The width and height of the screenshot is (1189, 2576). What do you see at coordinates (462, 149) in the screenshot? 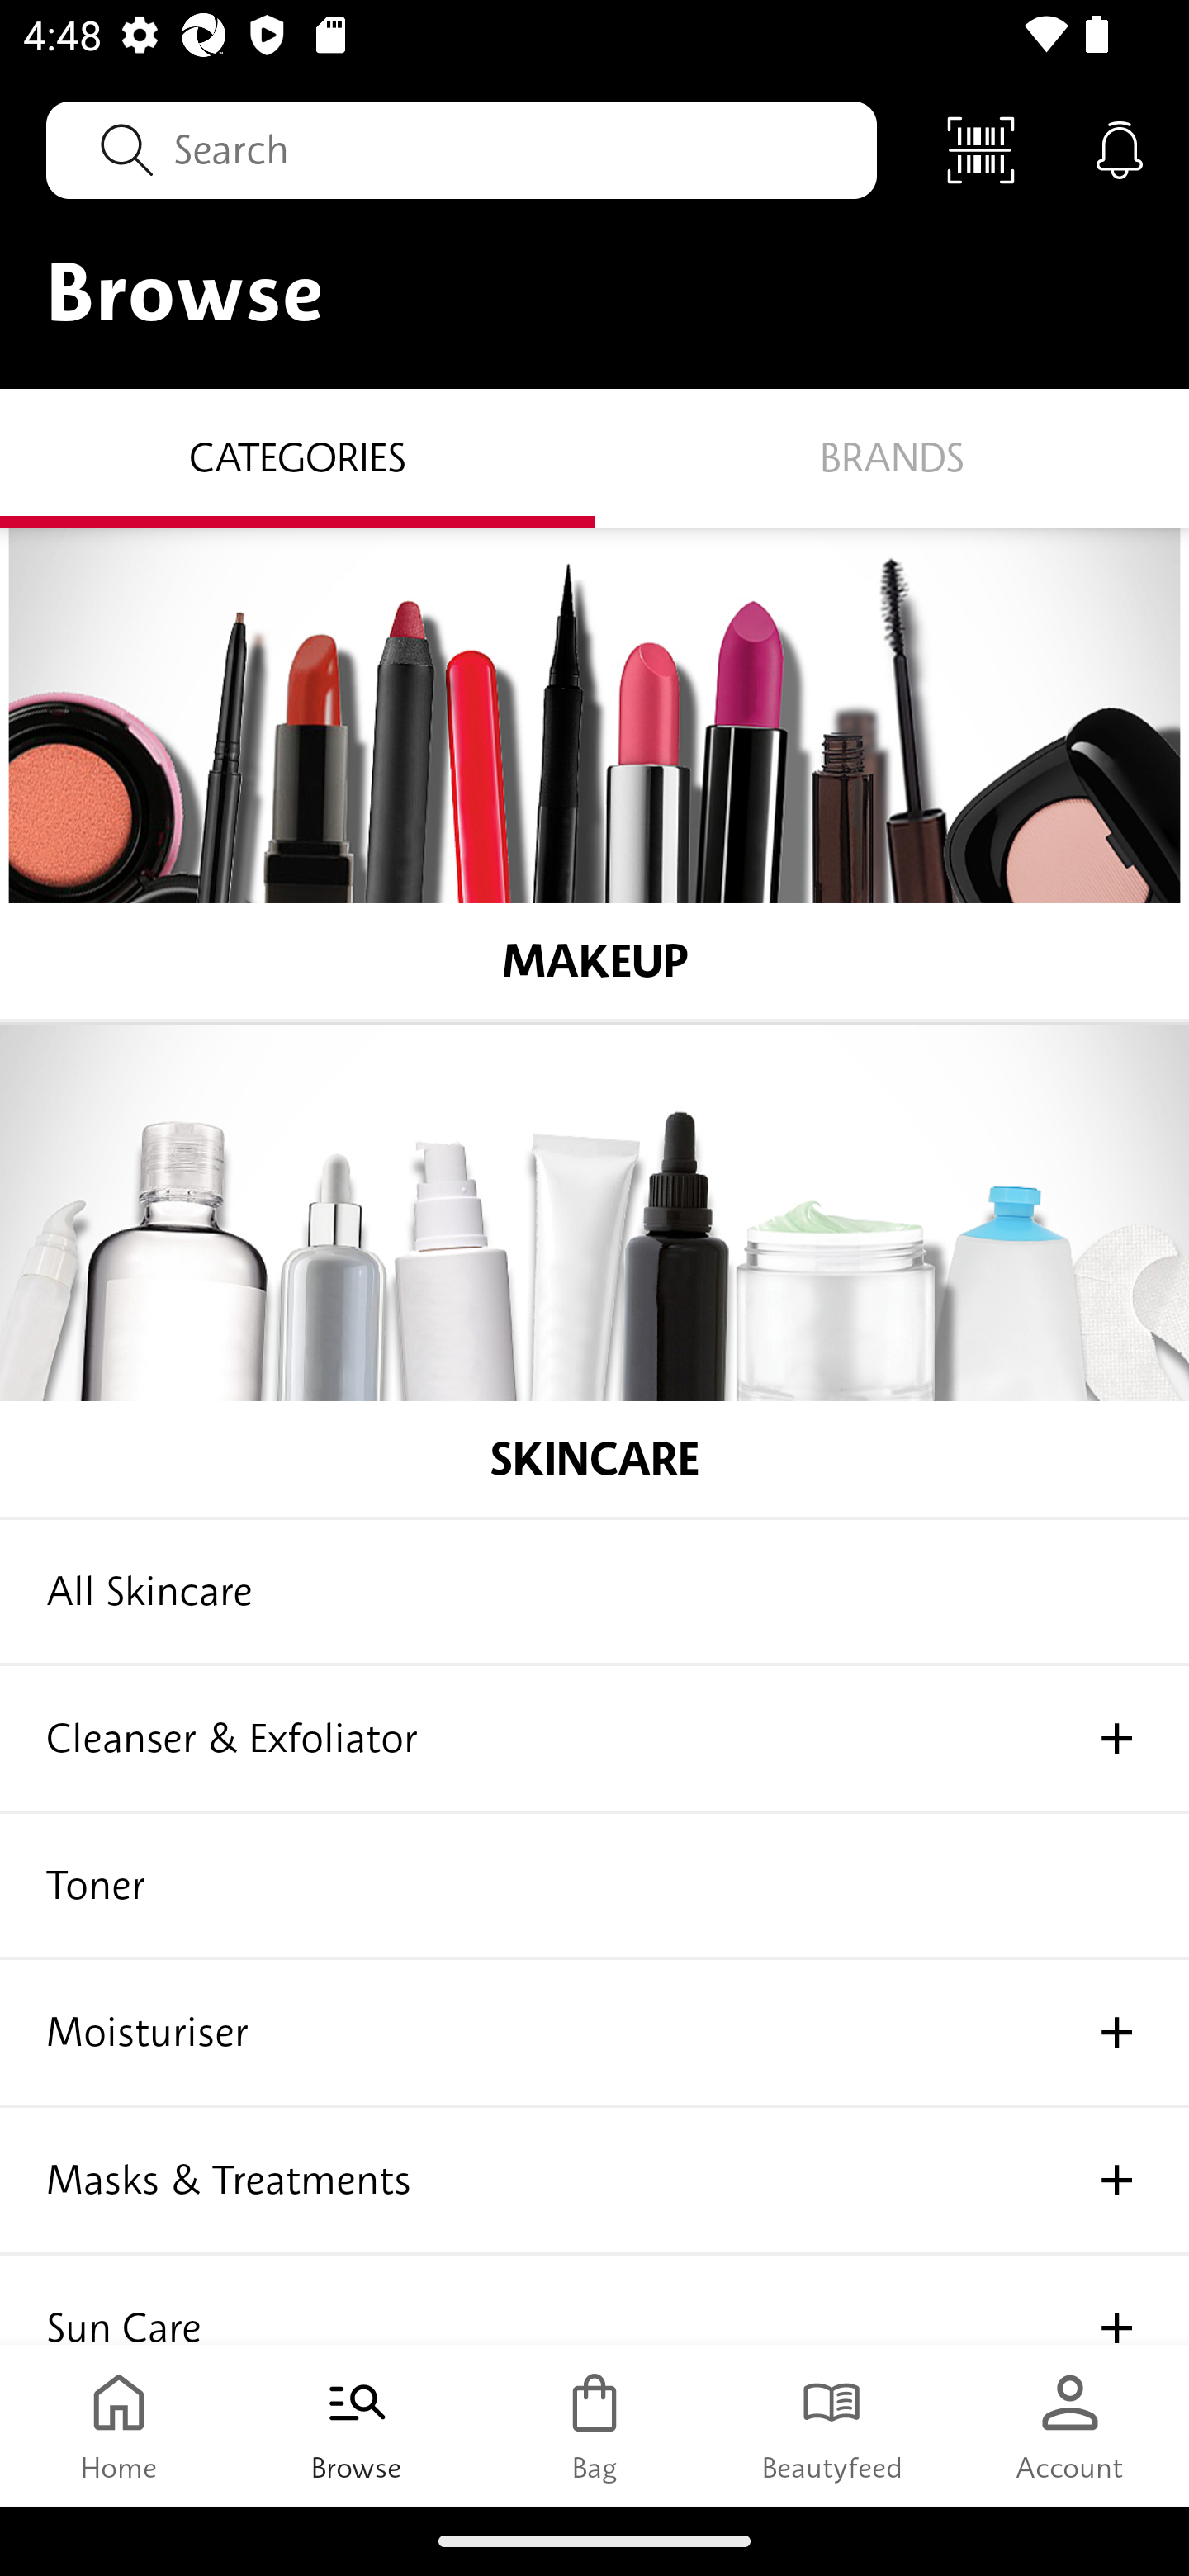
I see `Search` at bounding box center [462, 149].